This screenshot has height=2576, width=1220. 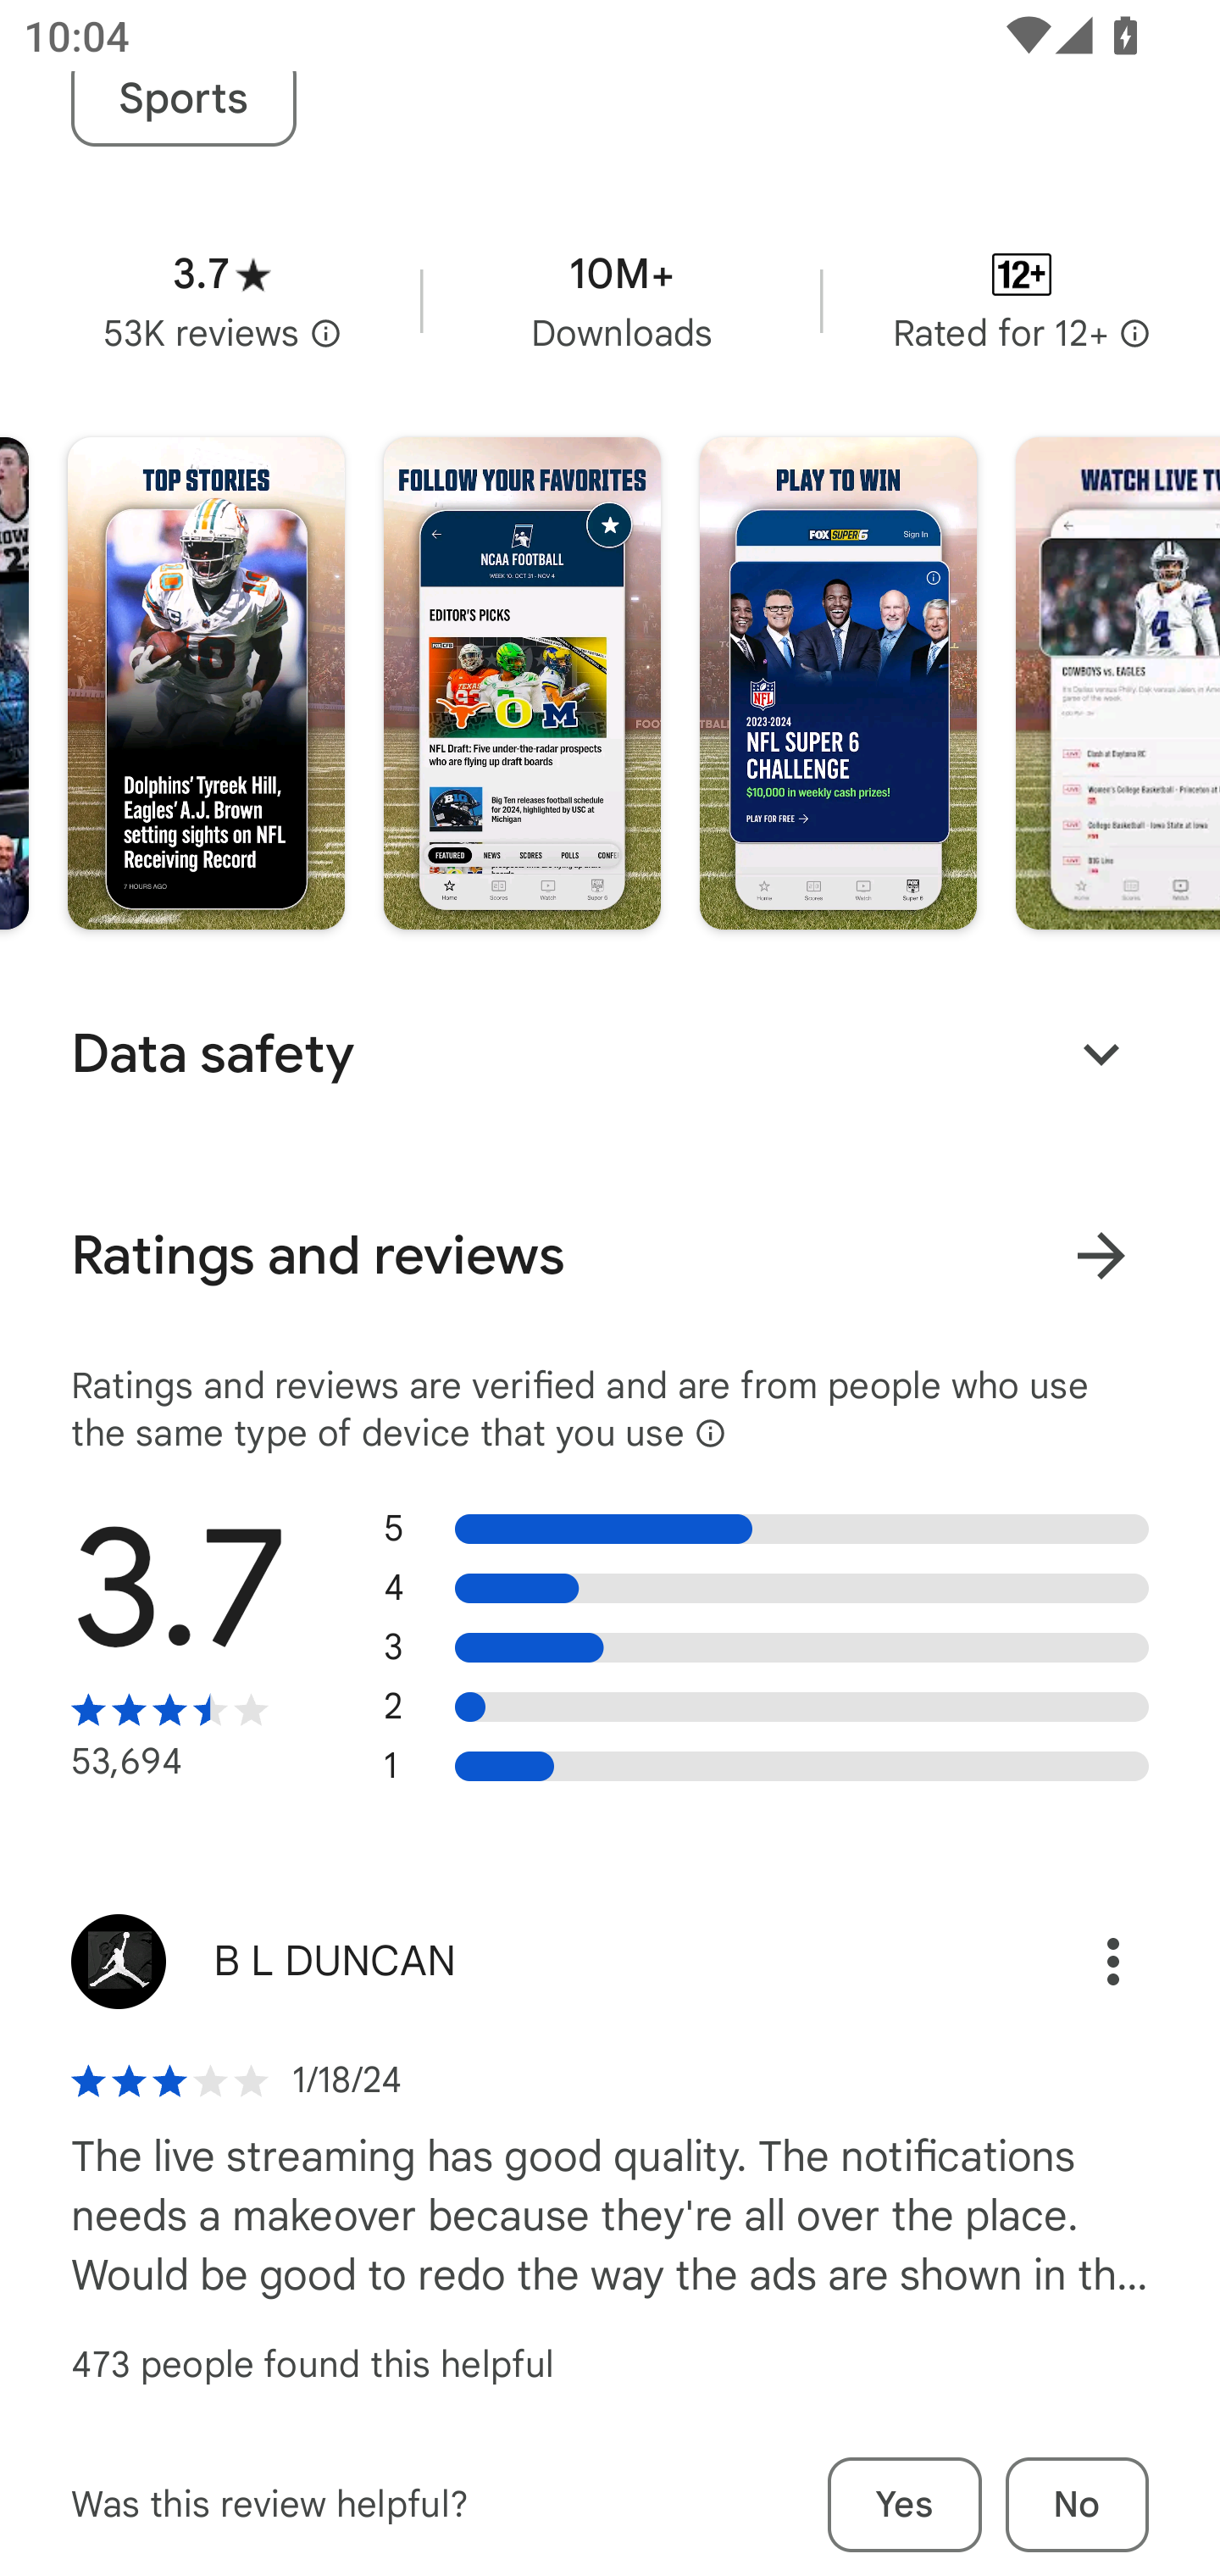 I want to click on View all ratings and reviews, so click(x=1101, y=1256).